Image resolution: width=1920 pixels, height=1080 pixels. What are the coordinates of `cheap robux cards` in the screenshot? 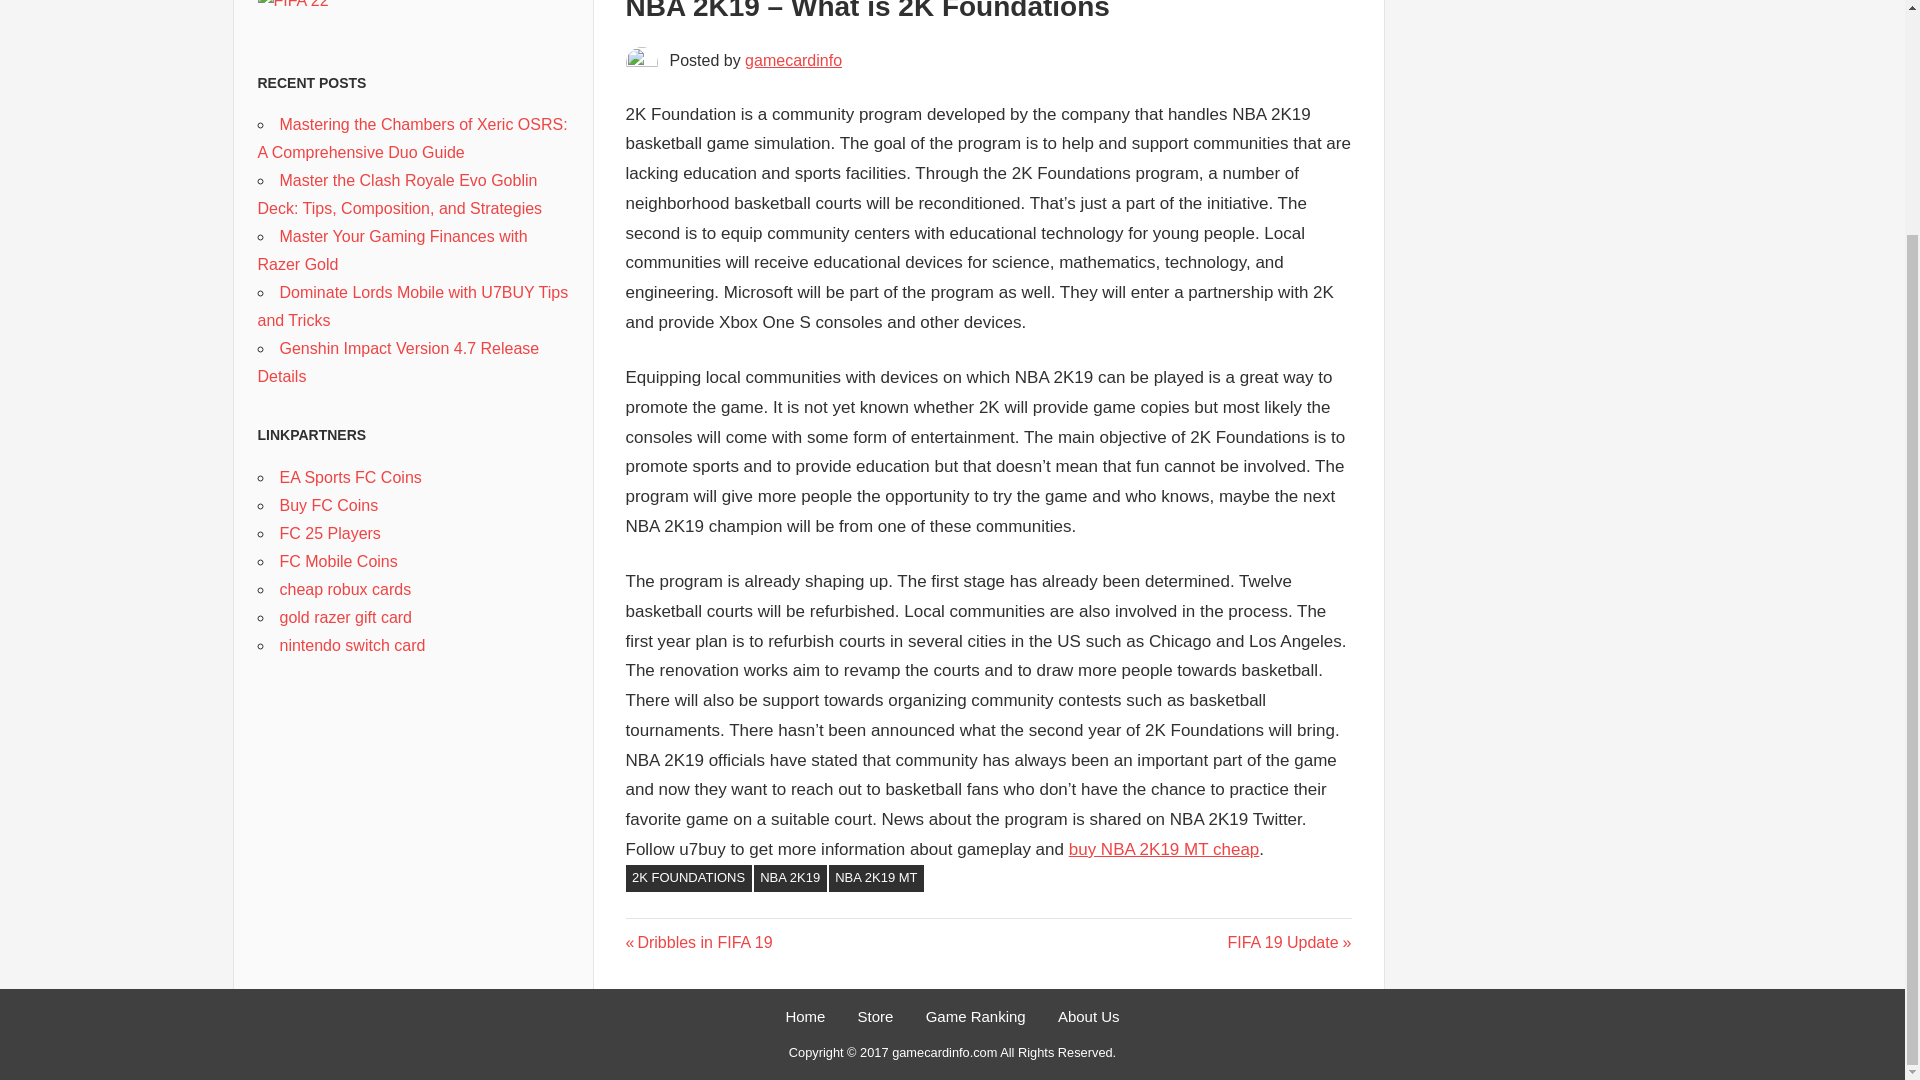 It's located at (346, 588).